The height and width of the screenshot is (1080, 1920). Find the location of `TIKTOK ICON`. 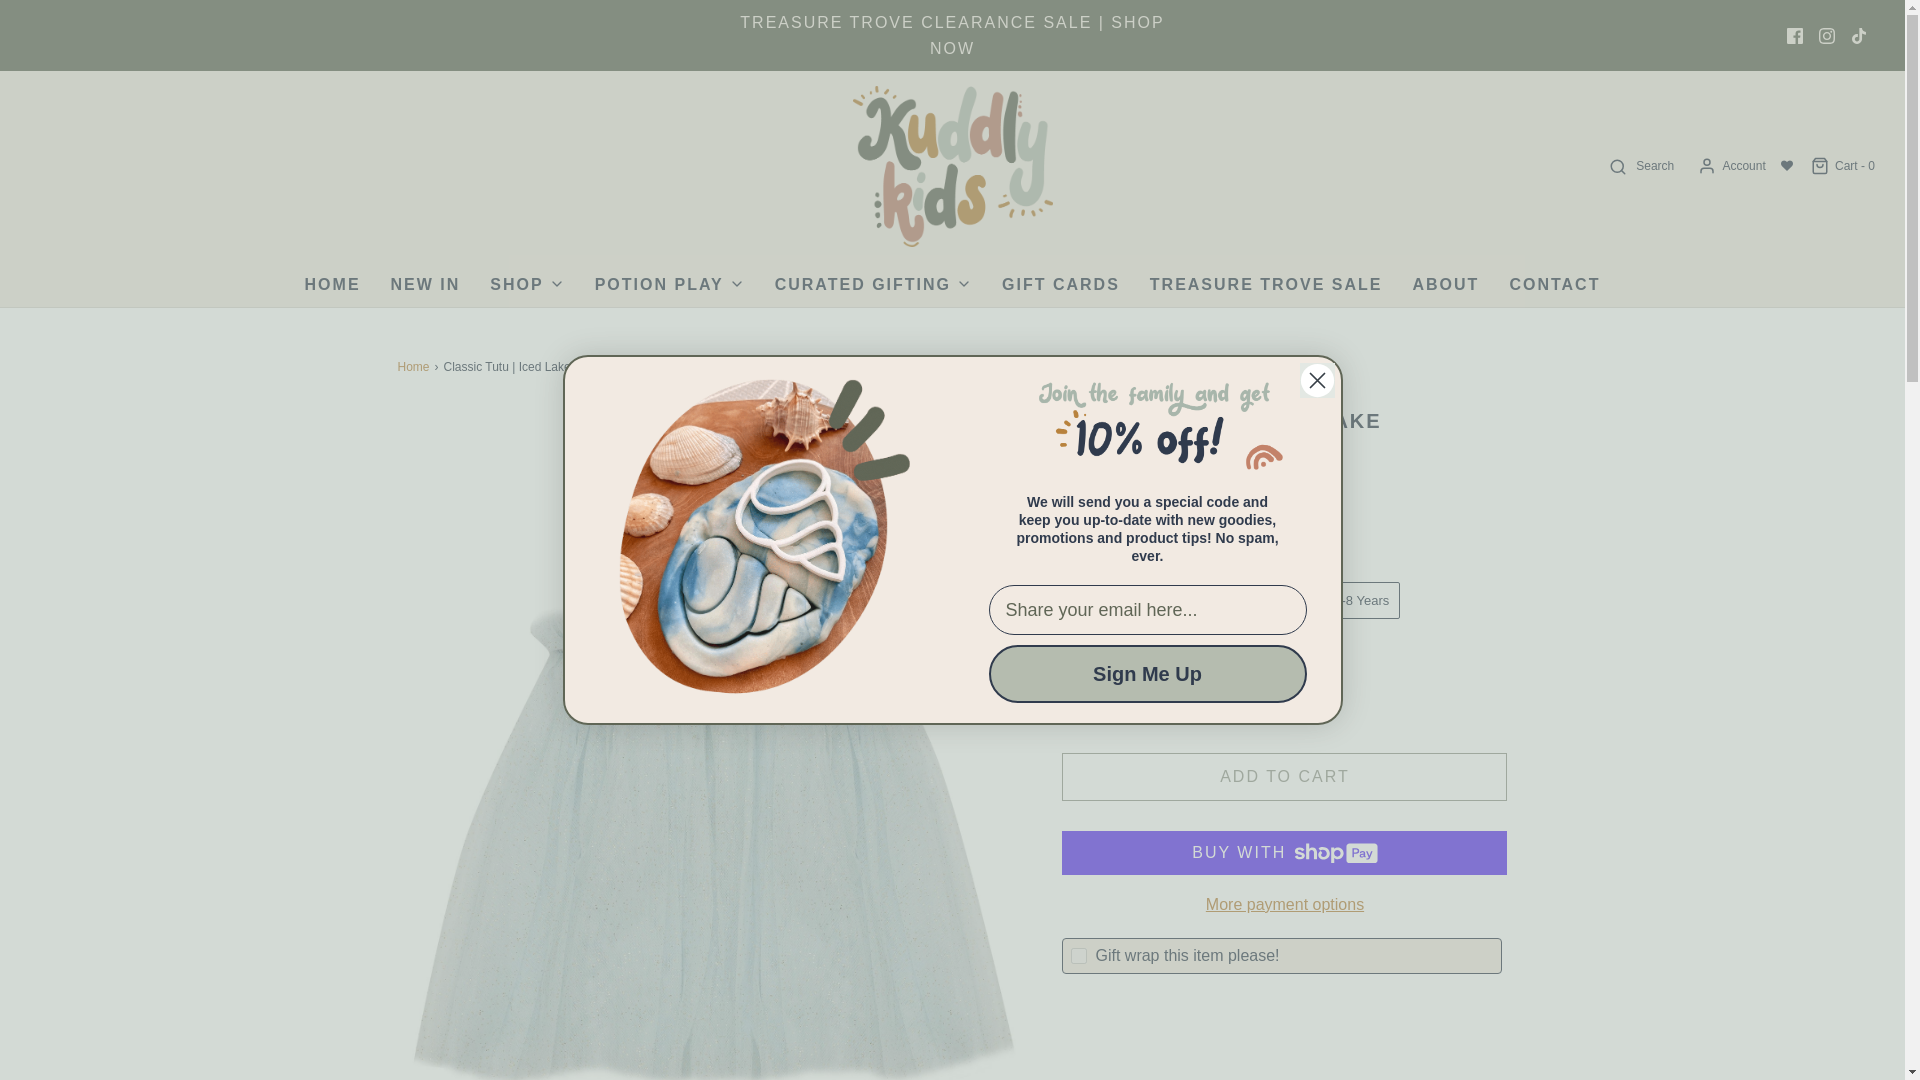

TIKTOK ICON is located at coordinates (1858, 36).